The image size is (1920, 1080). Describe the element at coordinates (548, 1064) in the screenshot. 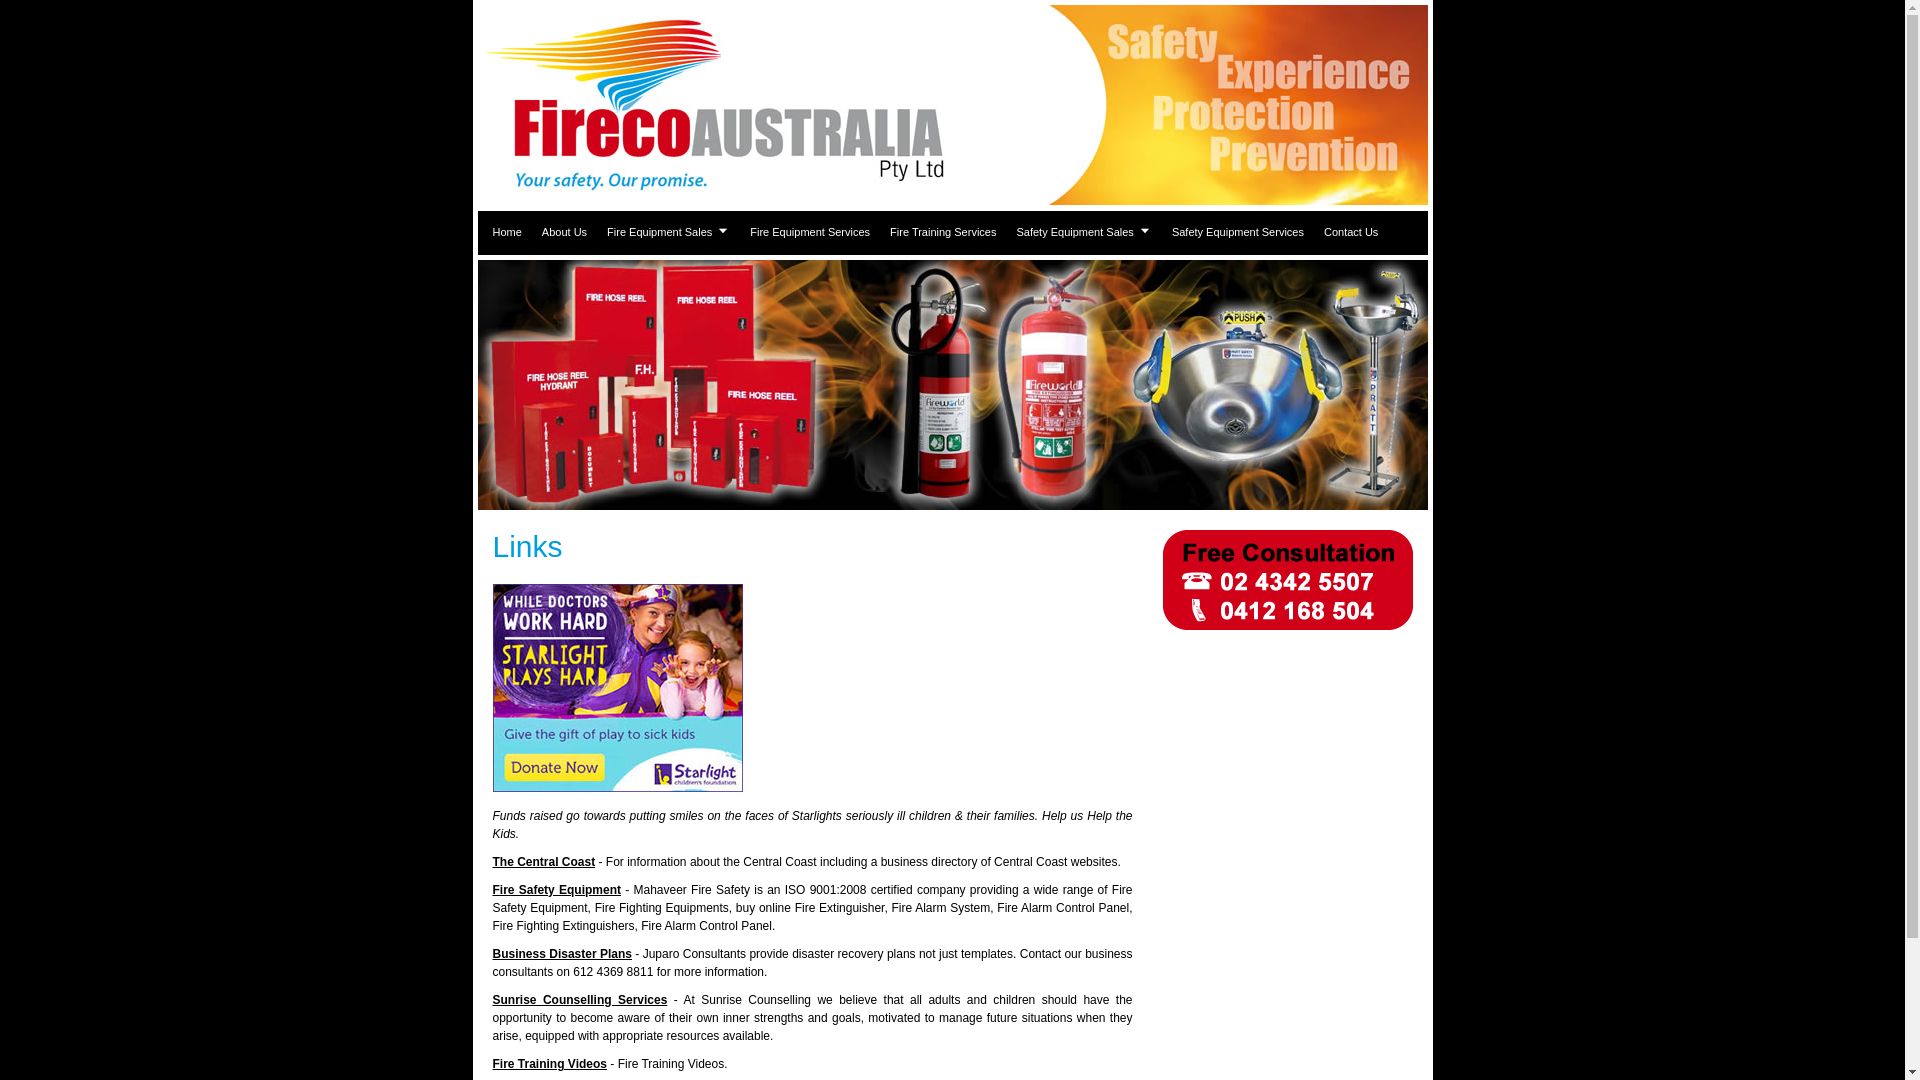

I see `Fire Training Videos` at that location.